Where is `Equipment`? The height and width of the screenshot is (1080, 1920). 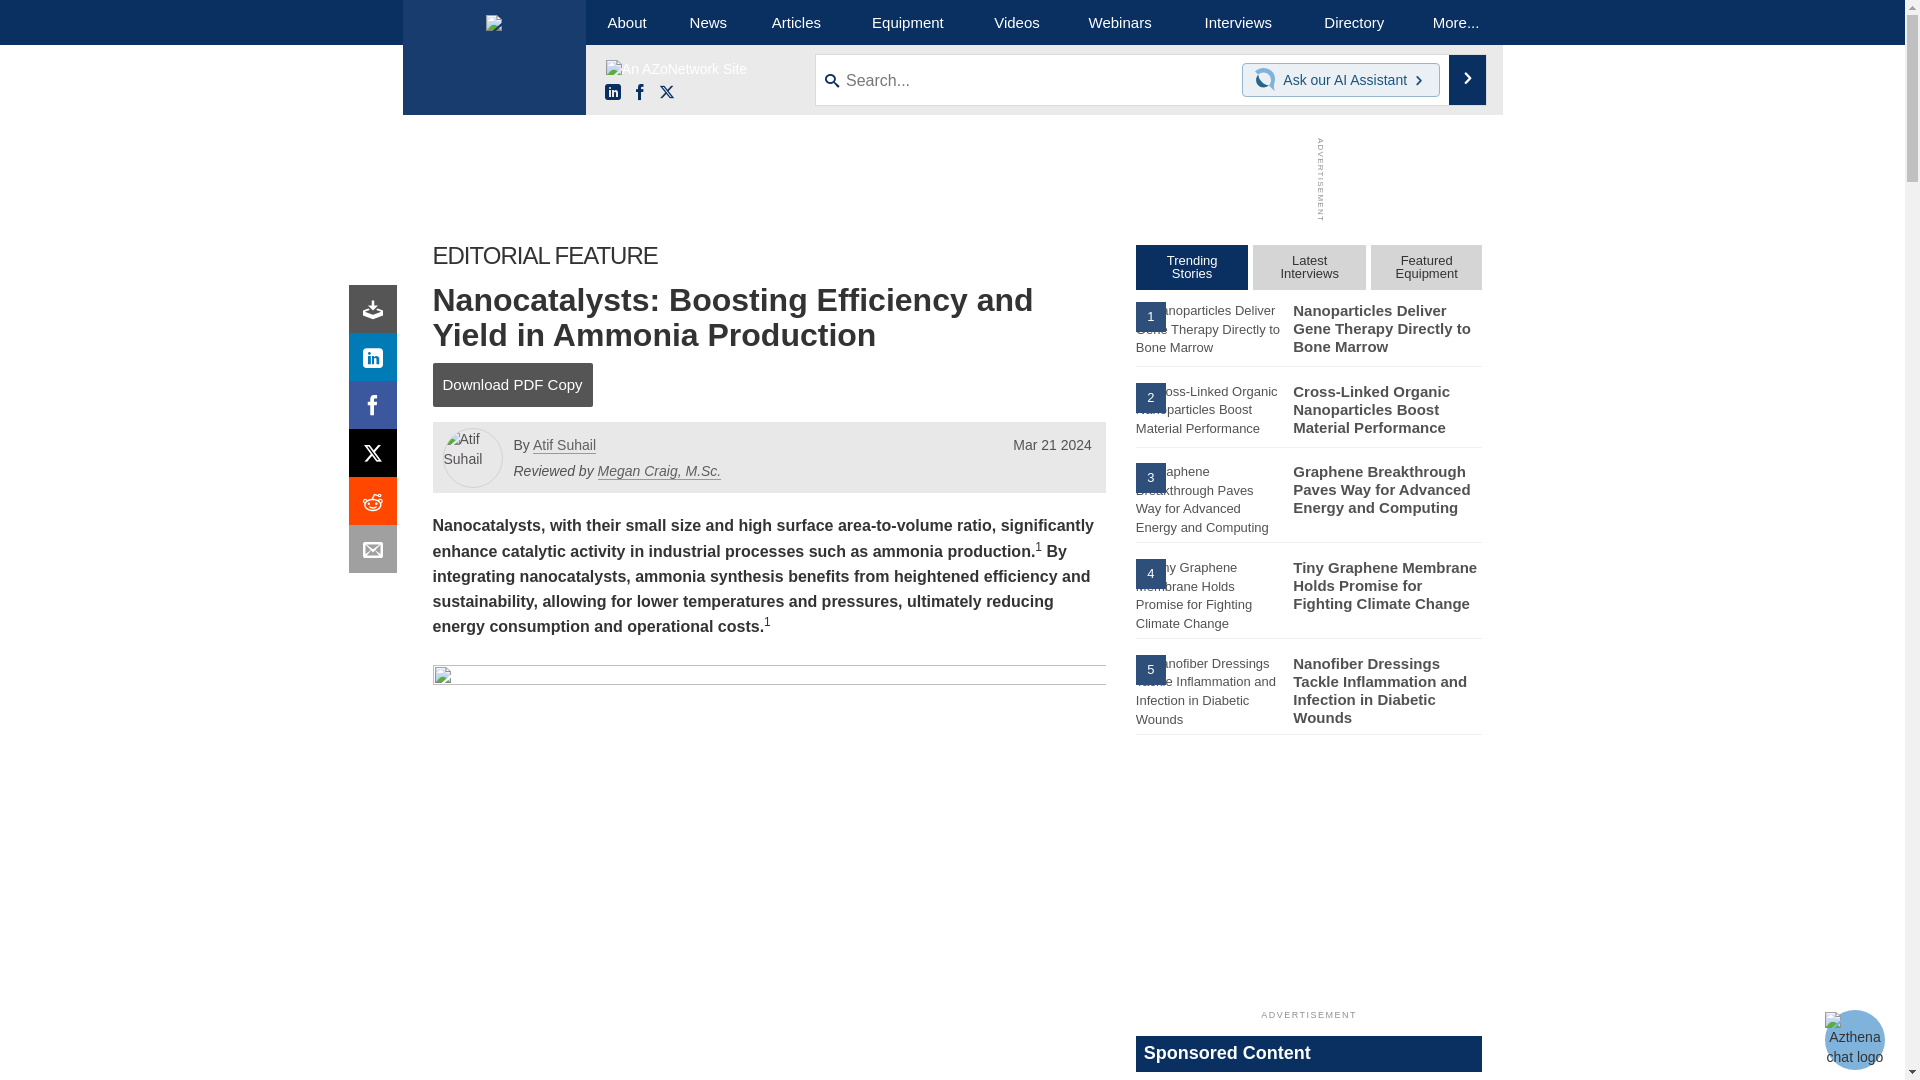 Equipment is located at coordinates (908, 22).